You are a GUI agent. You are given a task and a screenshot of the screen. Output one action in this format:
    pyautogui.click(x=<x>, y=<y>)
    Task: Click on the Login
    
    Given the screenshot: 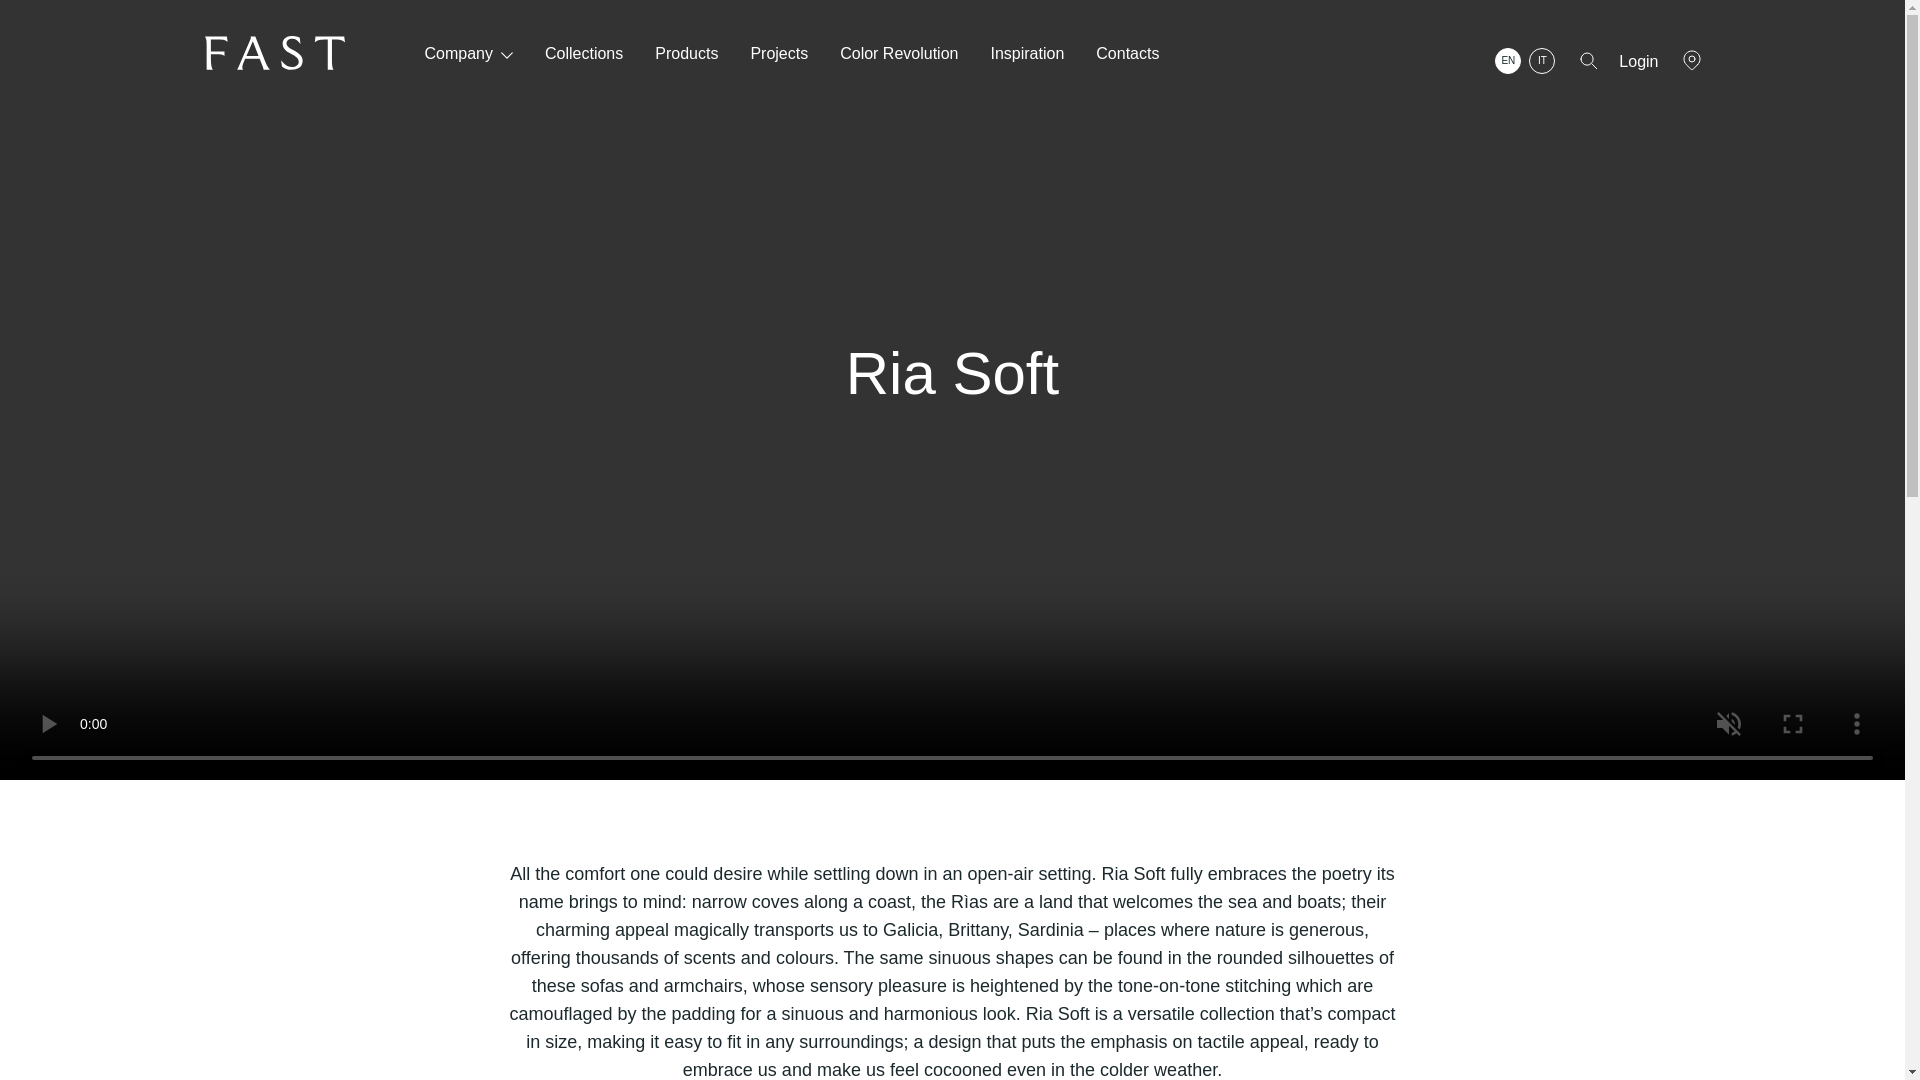 What is the action you would take?
    pyautogui.click(x=960, y=736)
    